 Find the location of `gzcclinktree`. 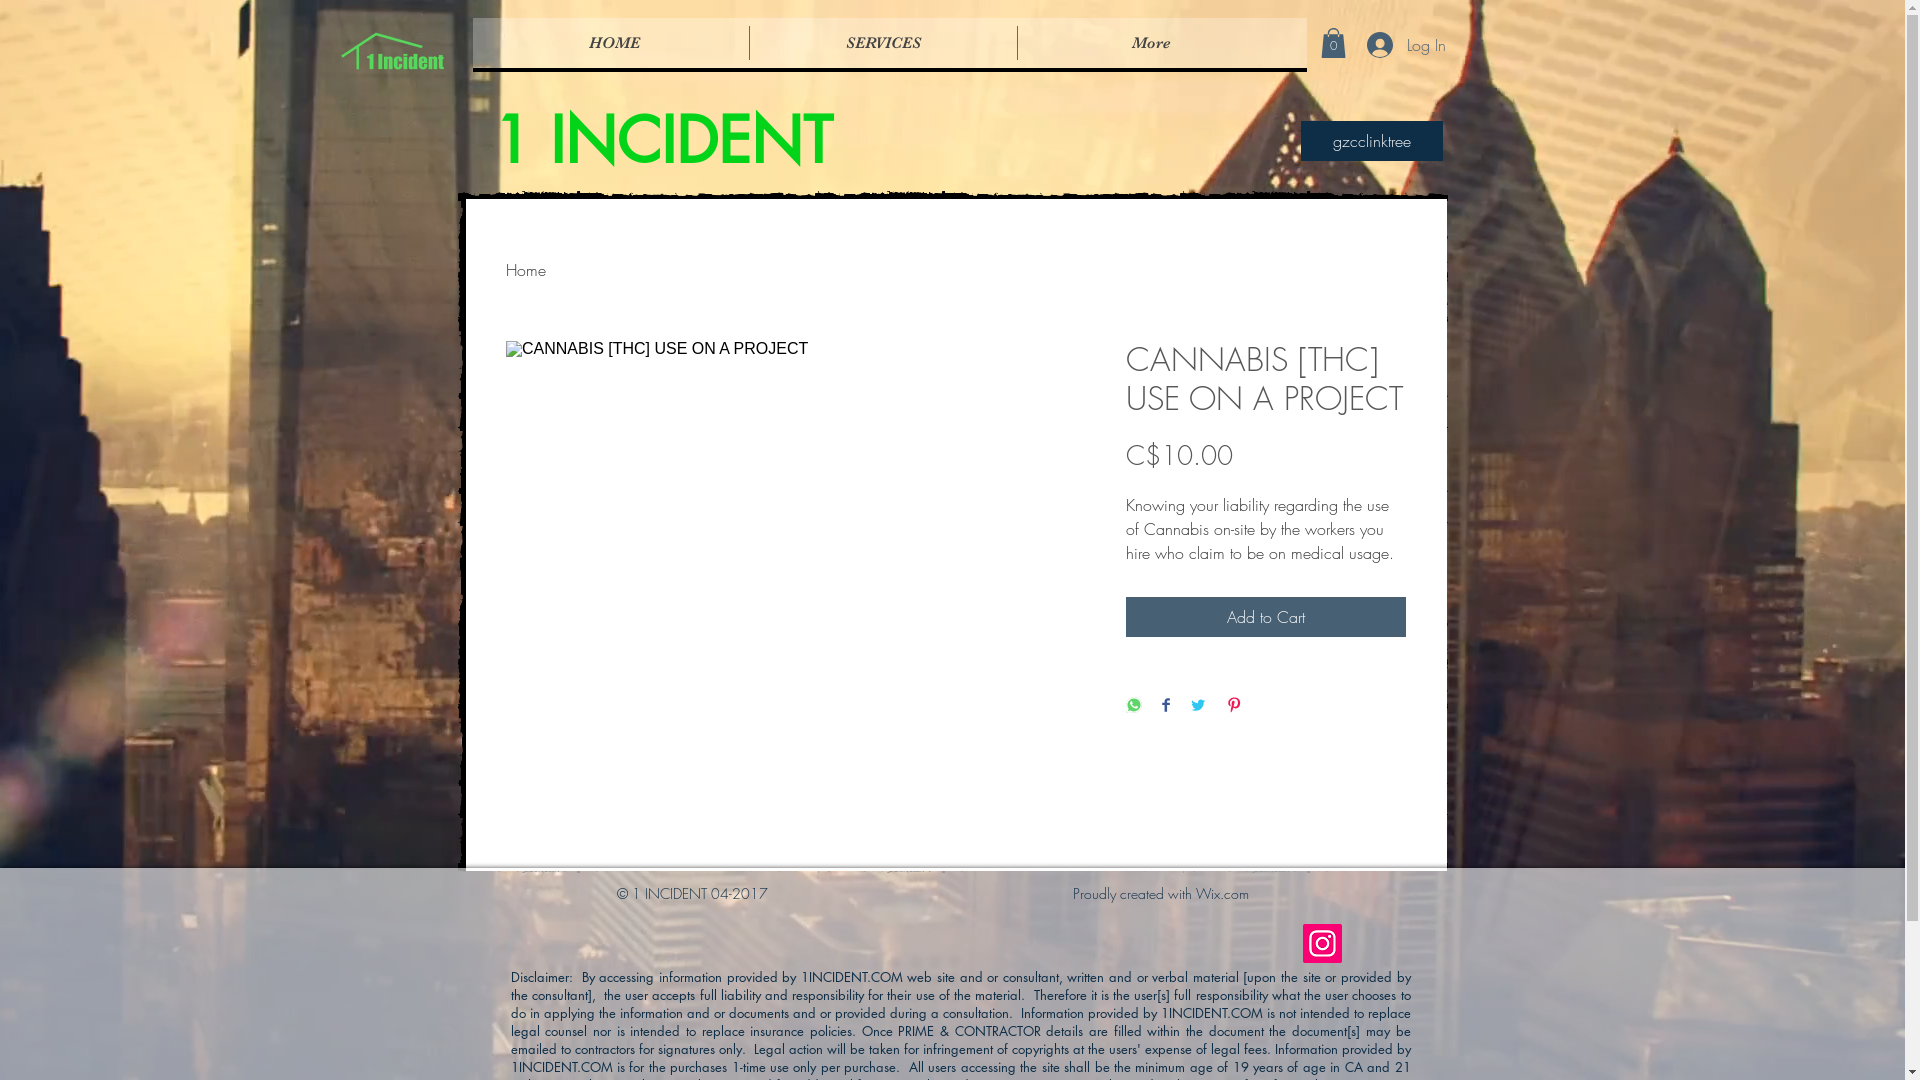

gzcclinktree is located at coordinates (1371, 141).